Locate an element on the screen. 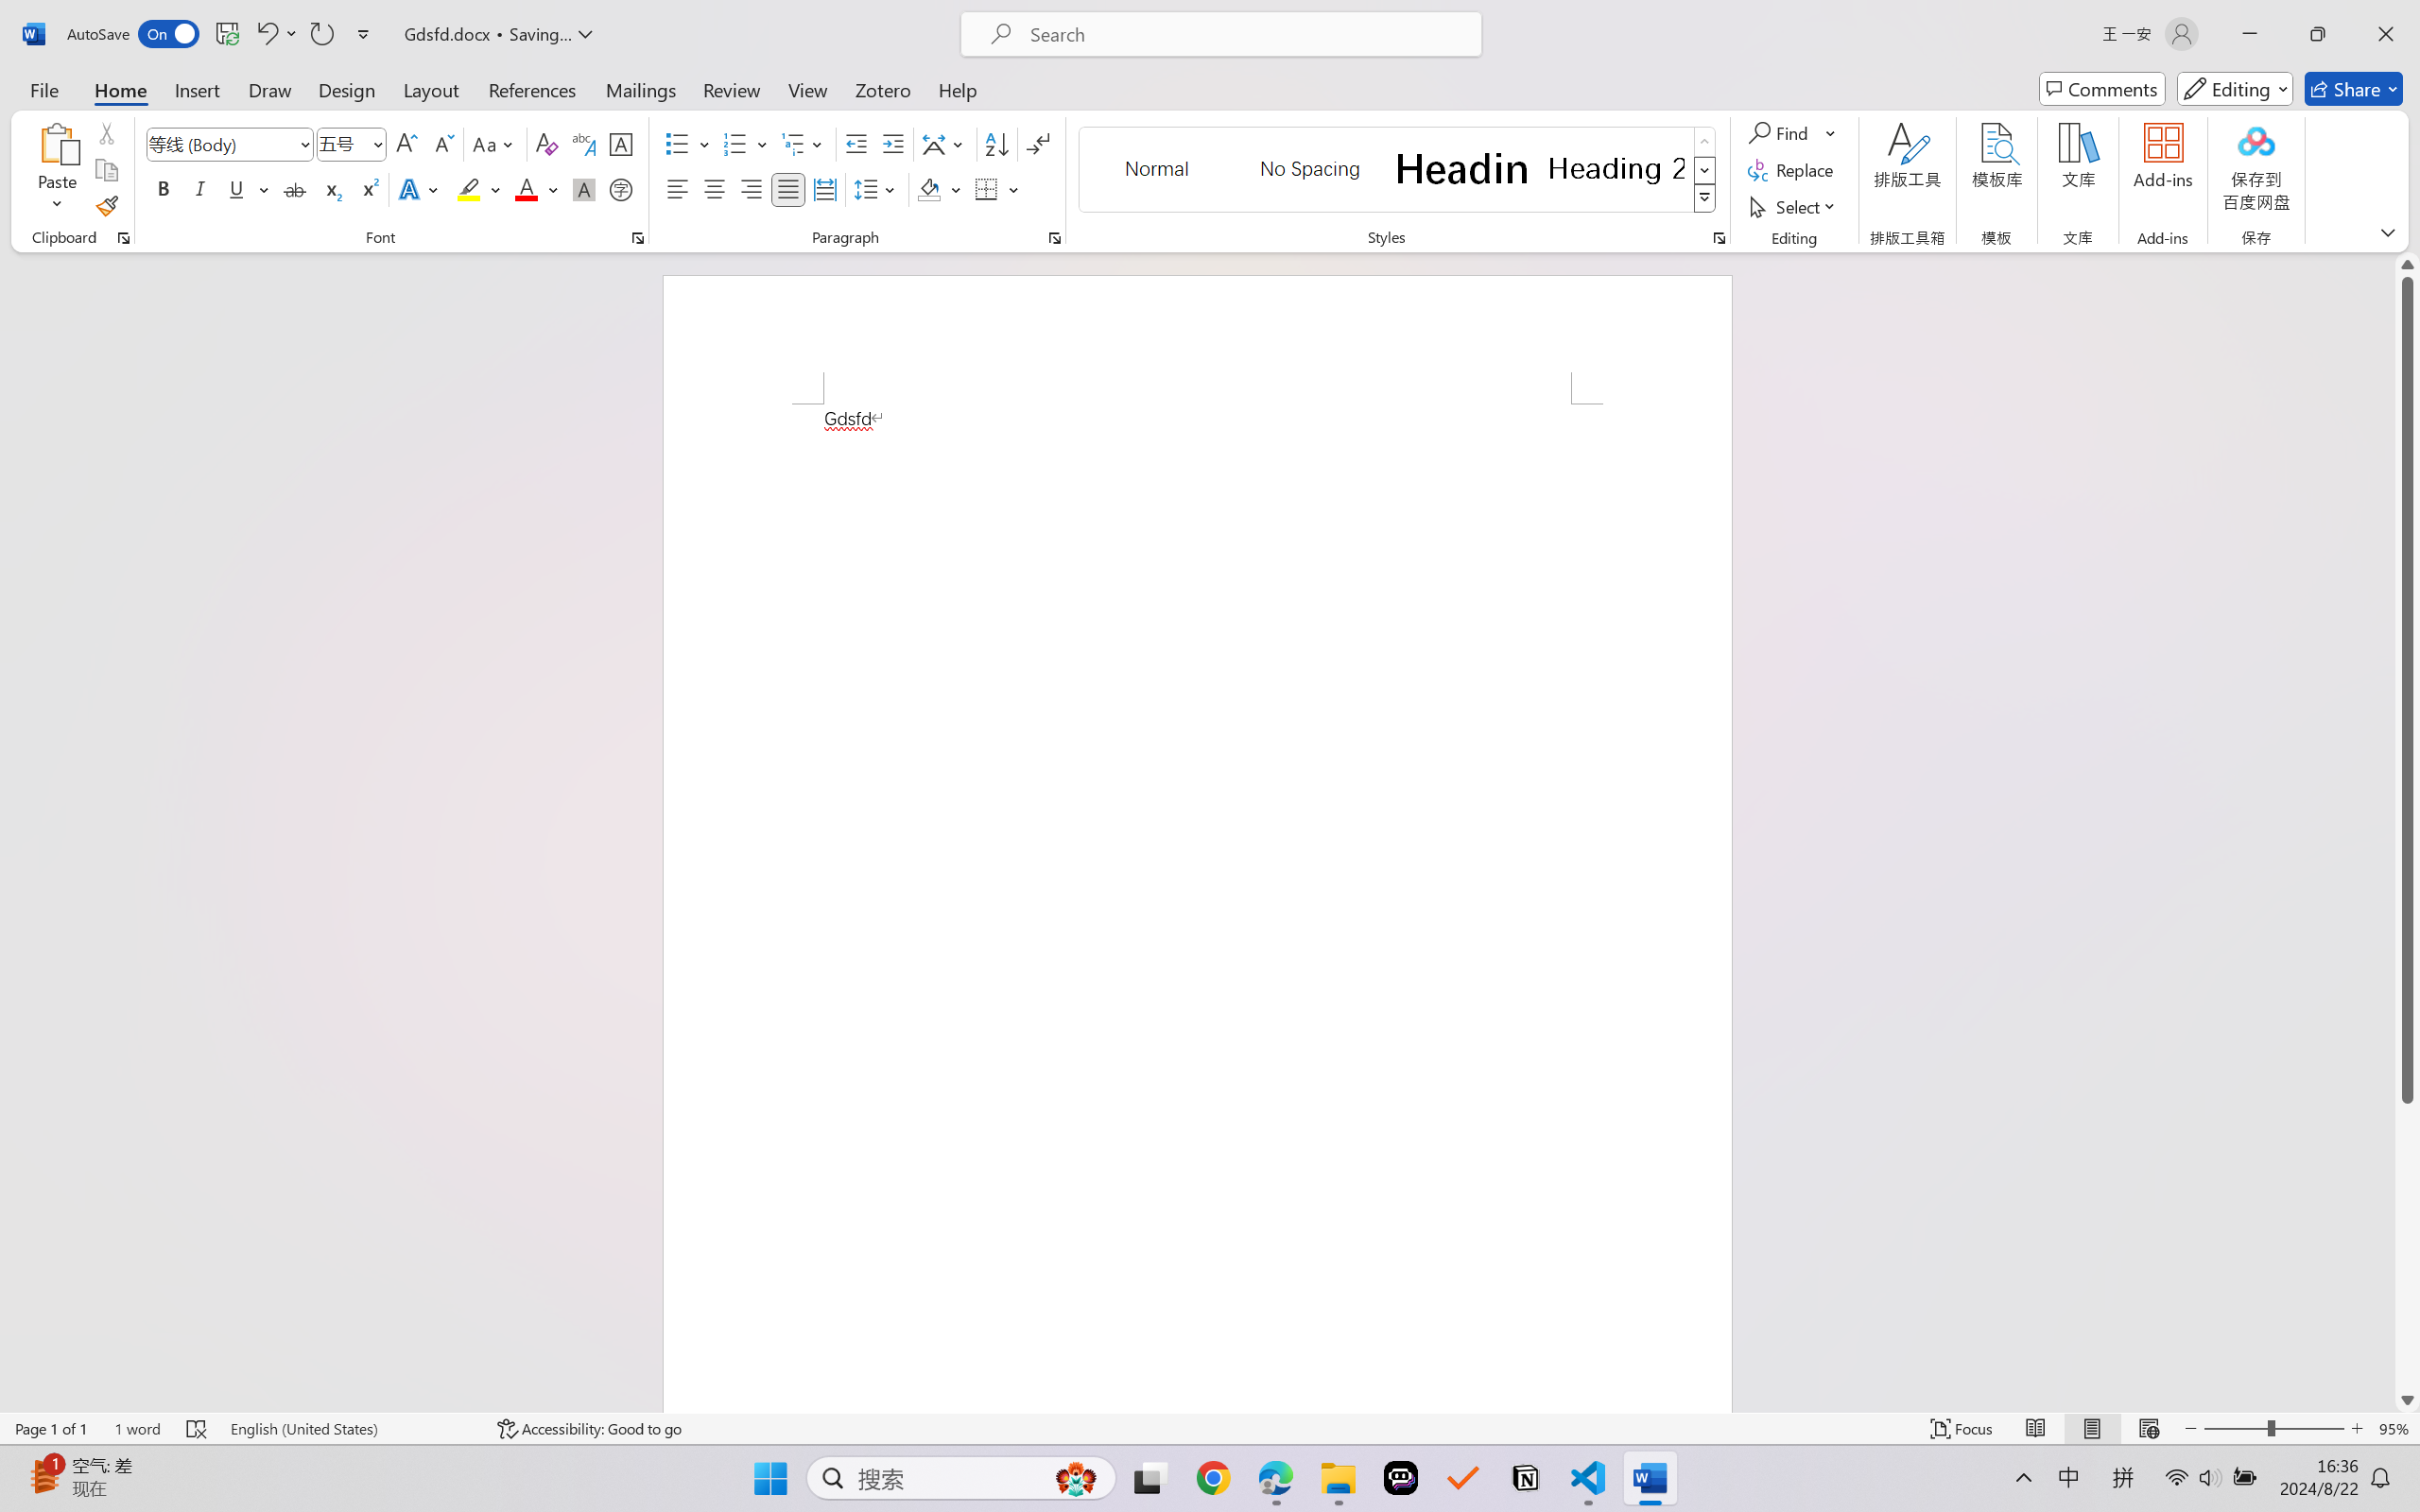 This screenshot has height=1512, width=2420. Text Highlight Color is located at coordinates (478, 189).